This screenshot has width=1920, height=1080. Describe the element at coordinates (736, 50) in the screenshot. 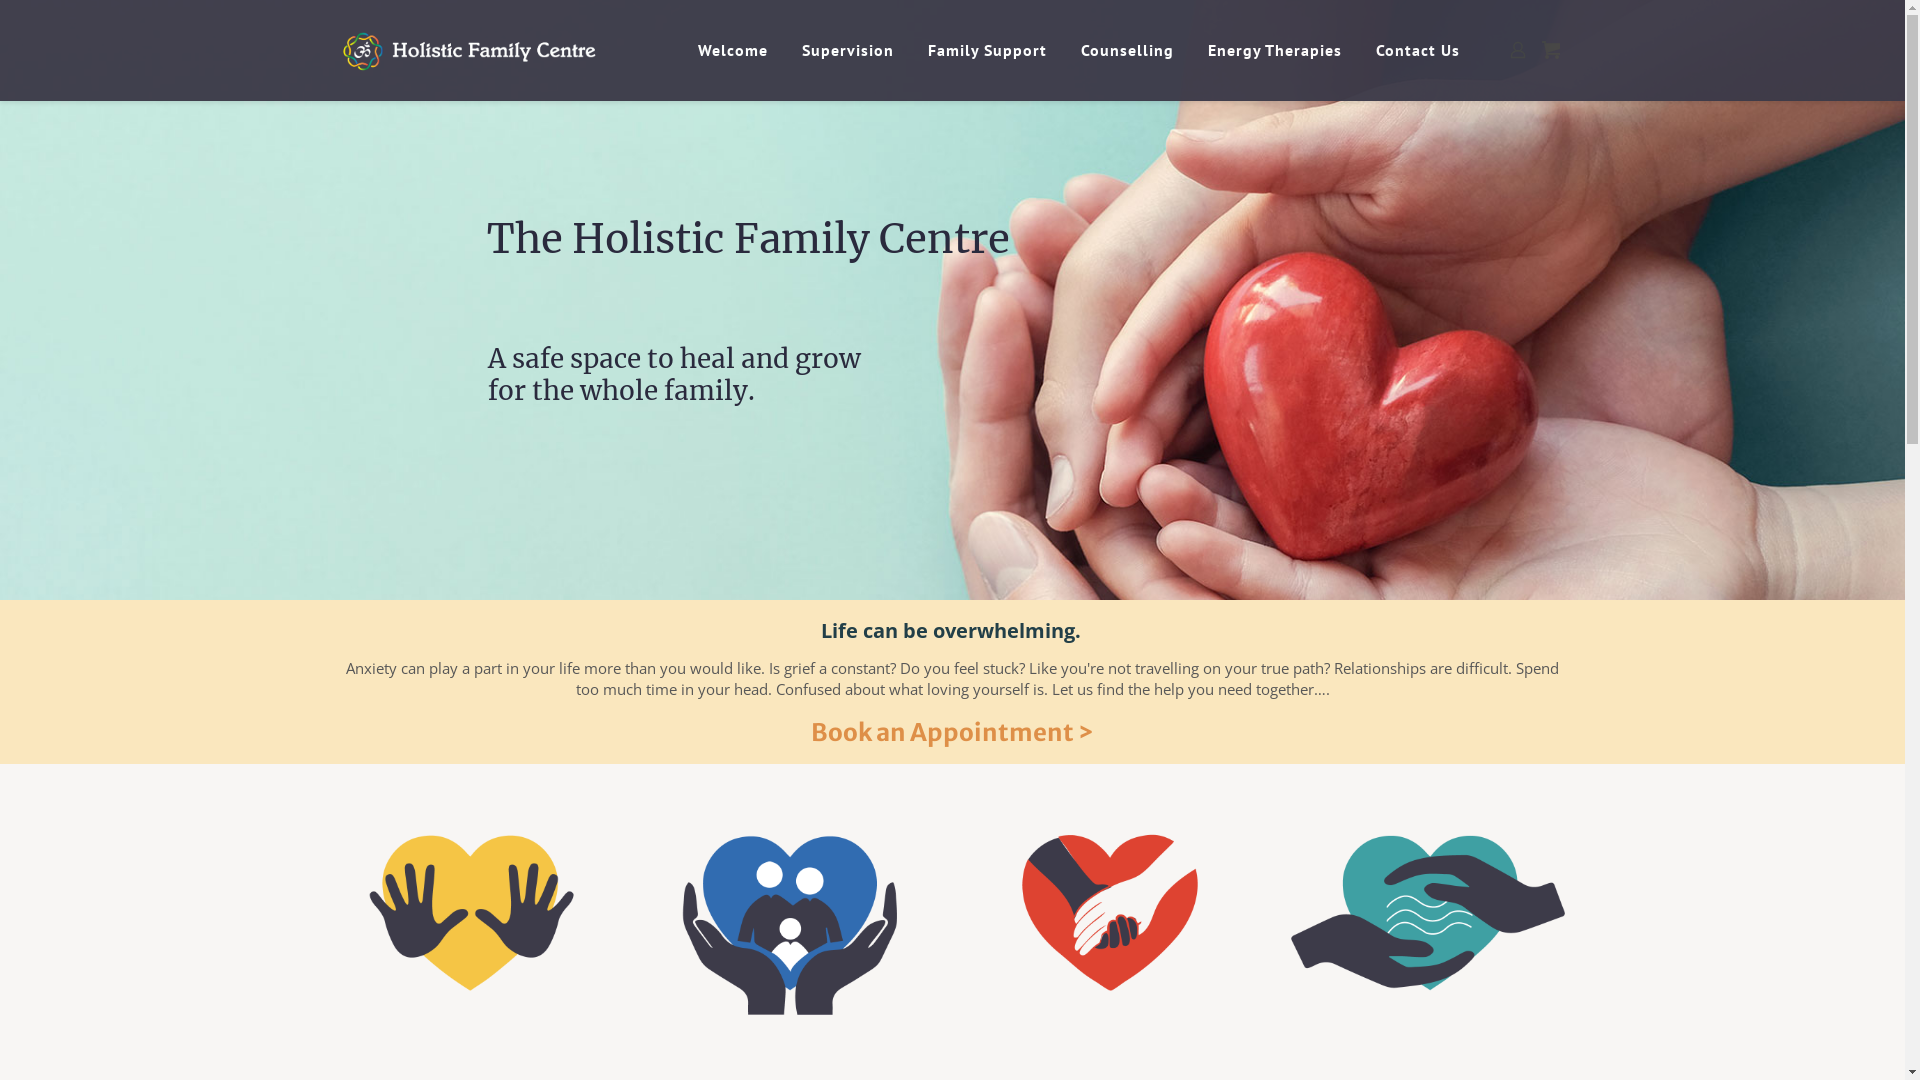

I see `Welcome` at that location.